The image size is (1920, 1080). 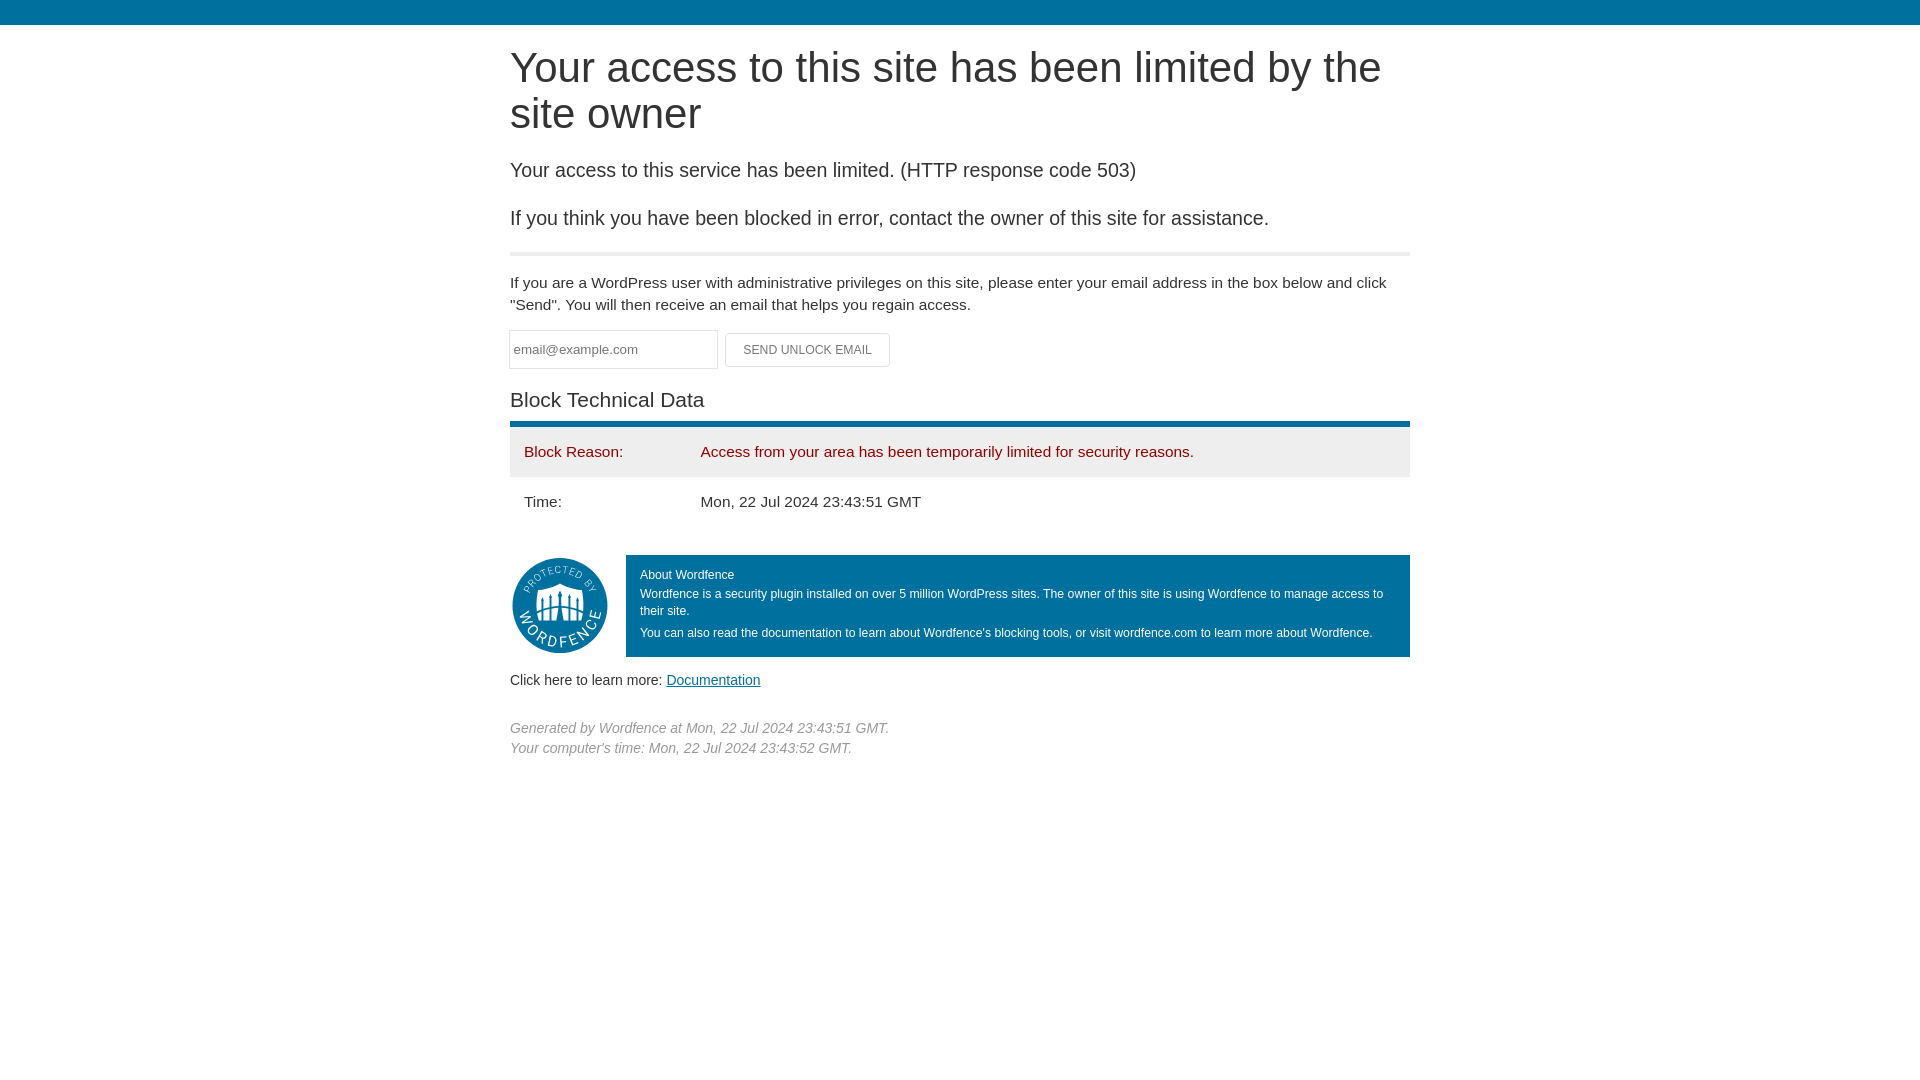 I want to click on Send Unlock Email, so click(x=808, y=350).